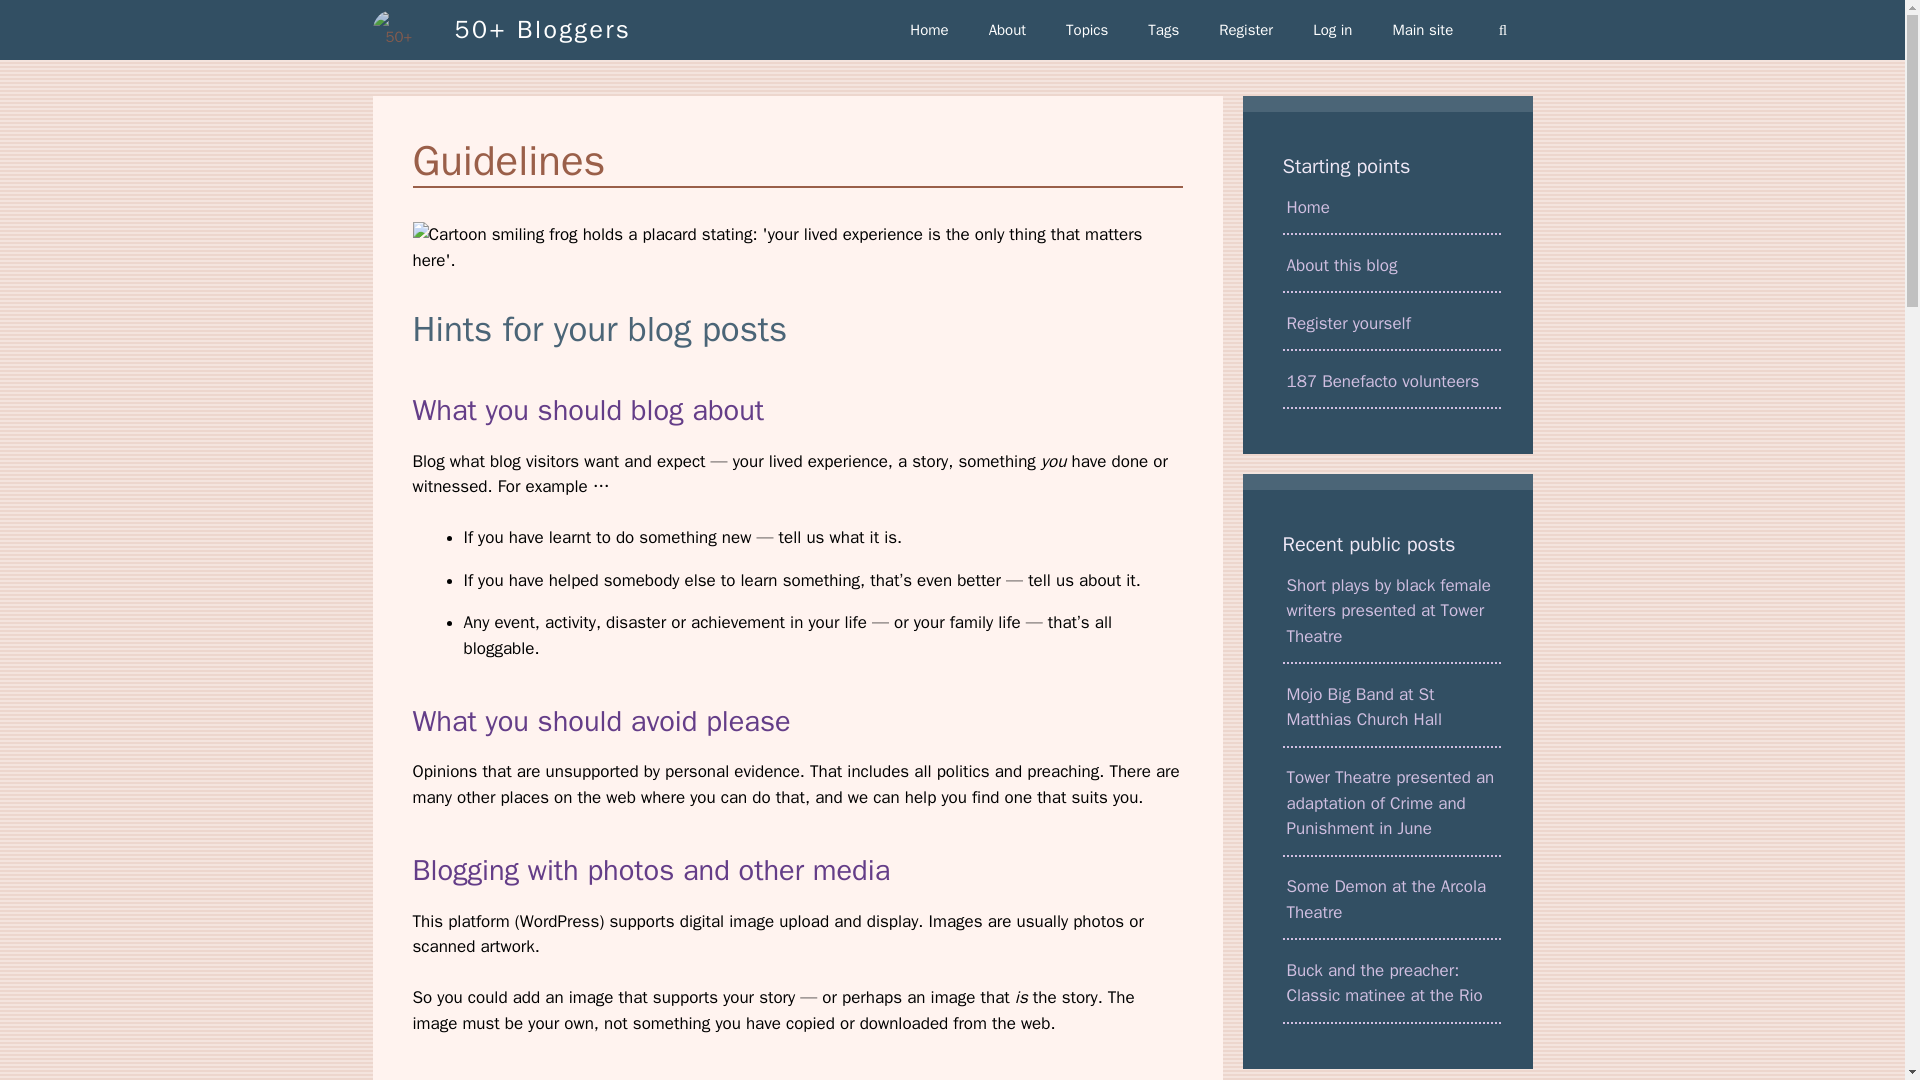 Image resolution: width=1920 pixels, height=1080 pixels. Describe the element at coordinates (1332, 30) in the screenshot. I see `Log in` at that location.